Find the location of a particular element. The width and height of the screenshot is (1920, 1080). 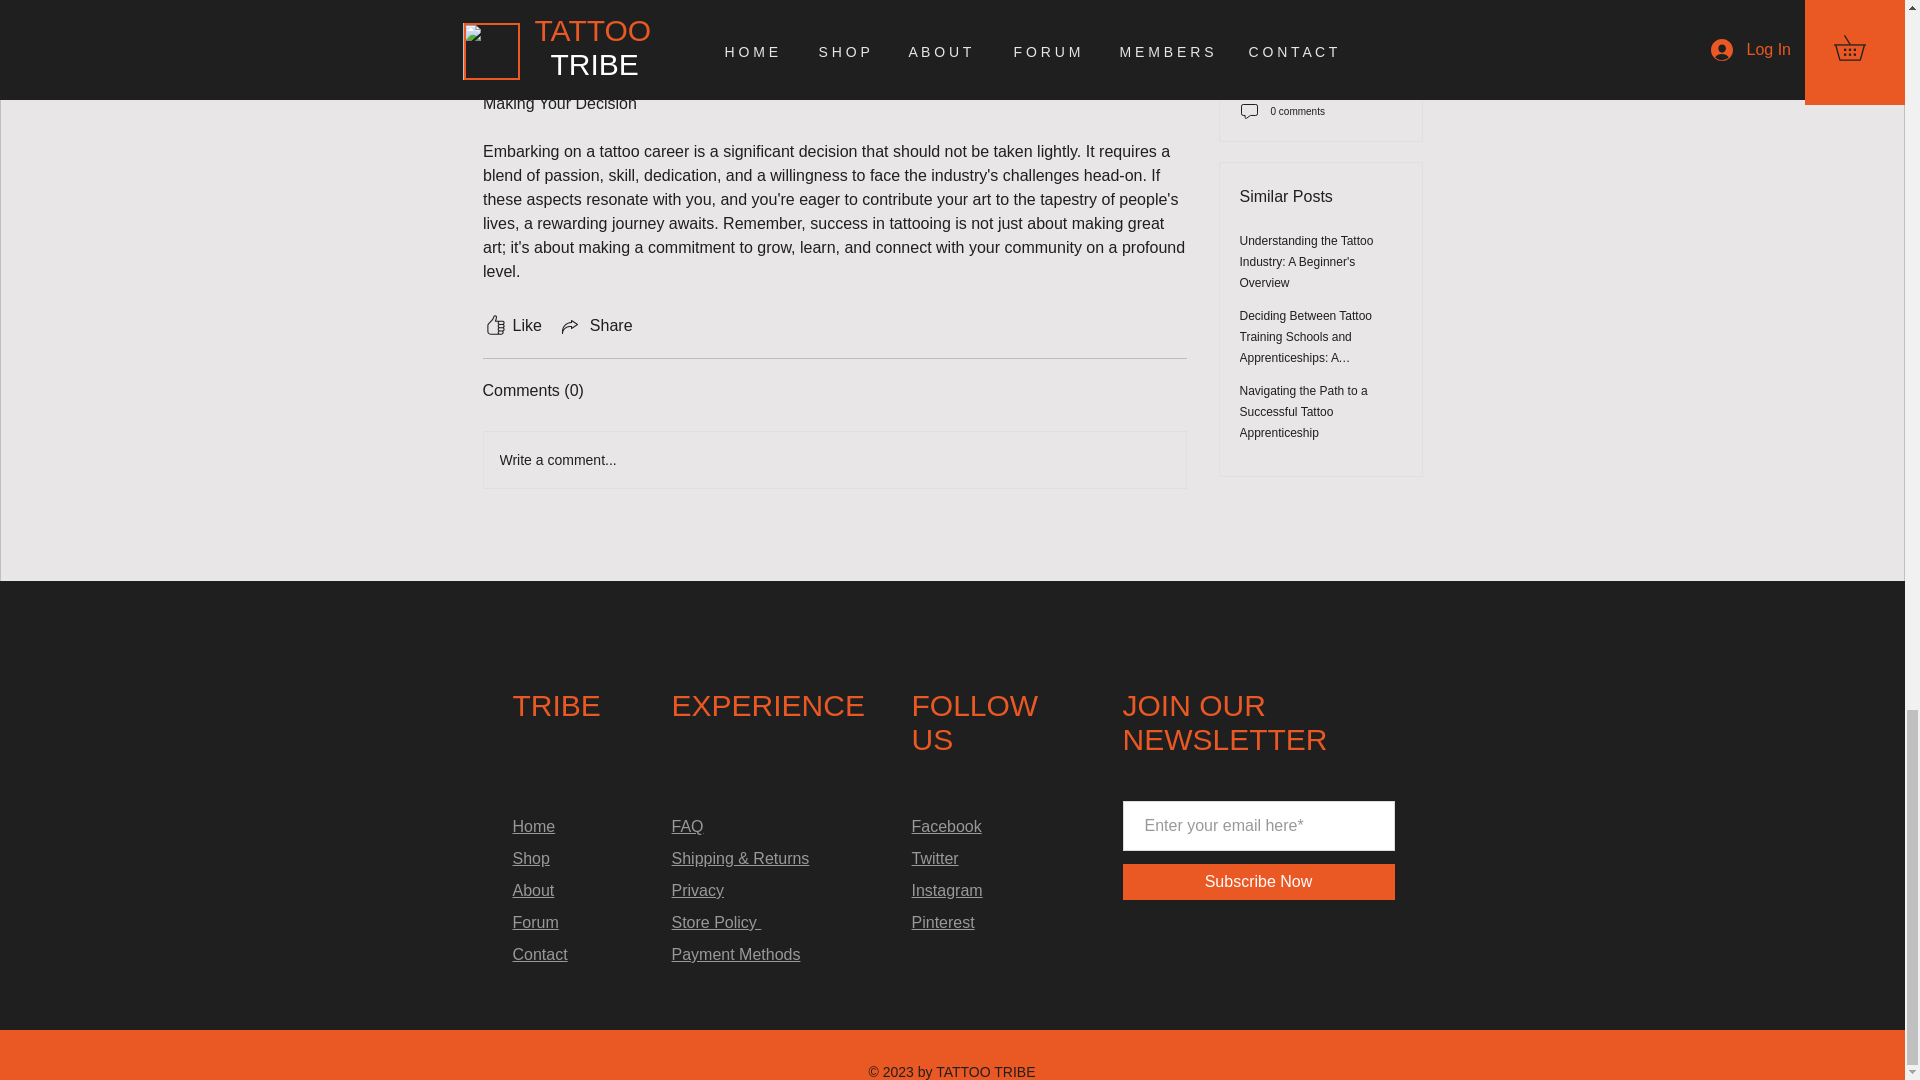

Store Policy  is located at coordinates (717, 922).